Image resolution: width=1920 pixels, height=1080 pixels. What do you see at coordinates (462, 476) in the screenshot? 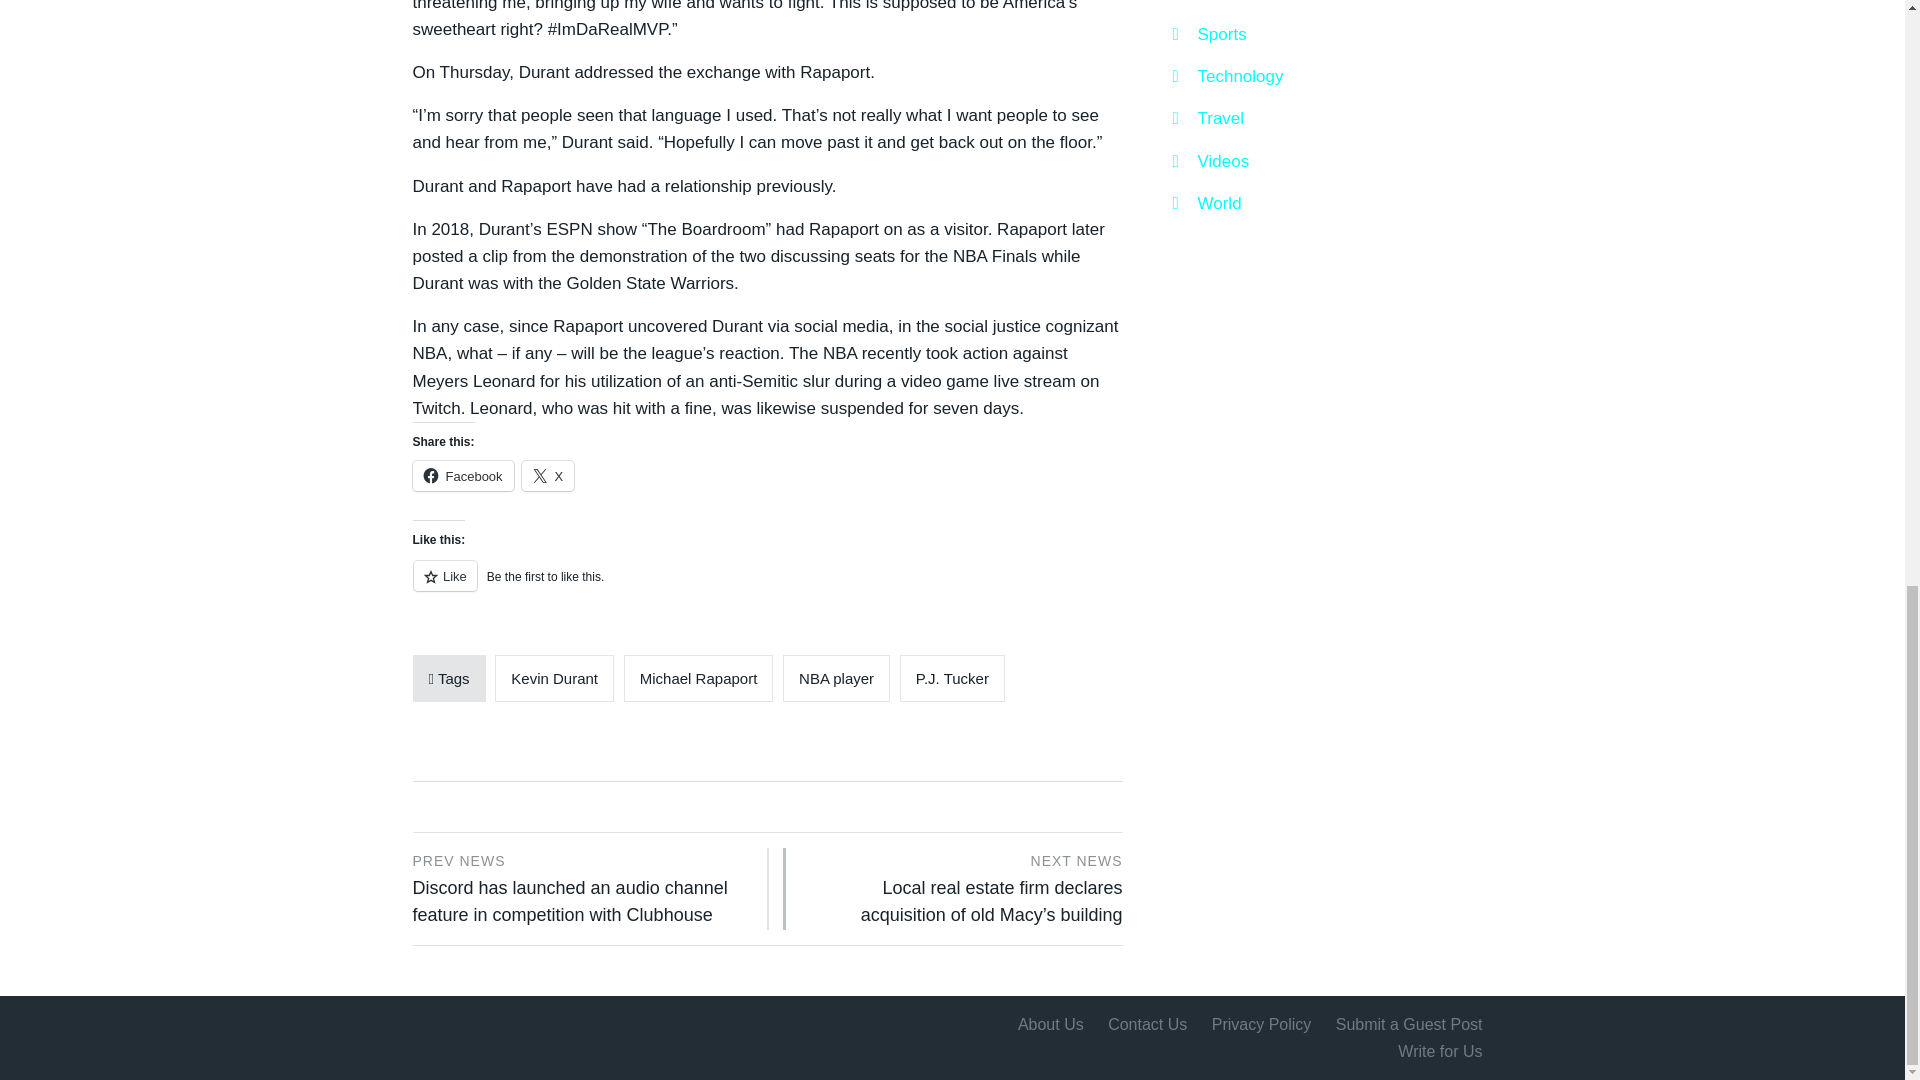
I see `Click to share on Facebook` at bounding box center [462, 476].